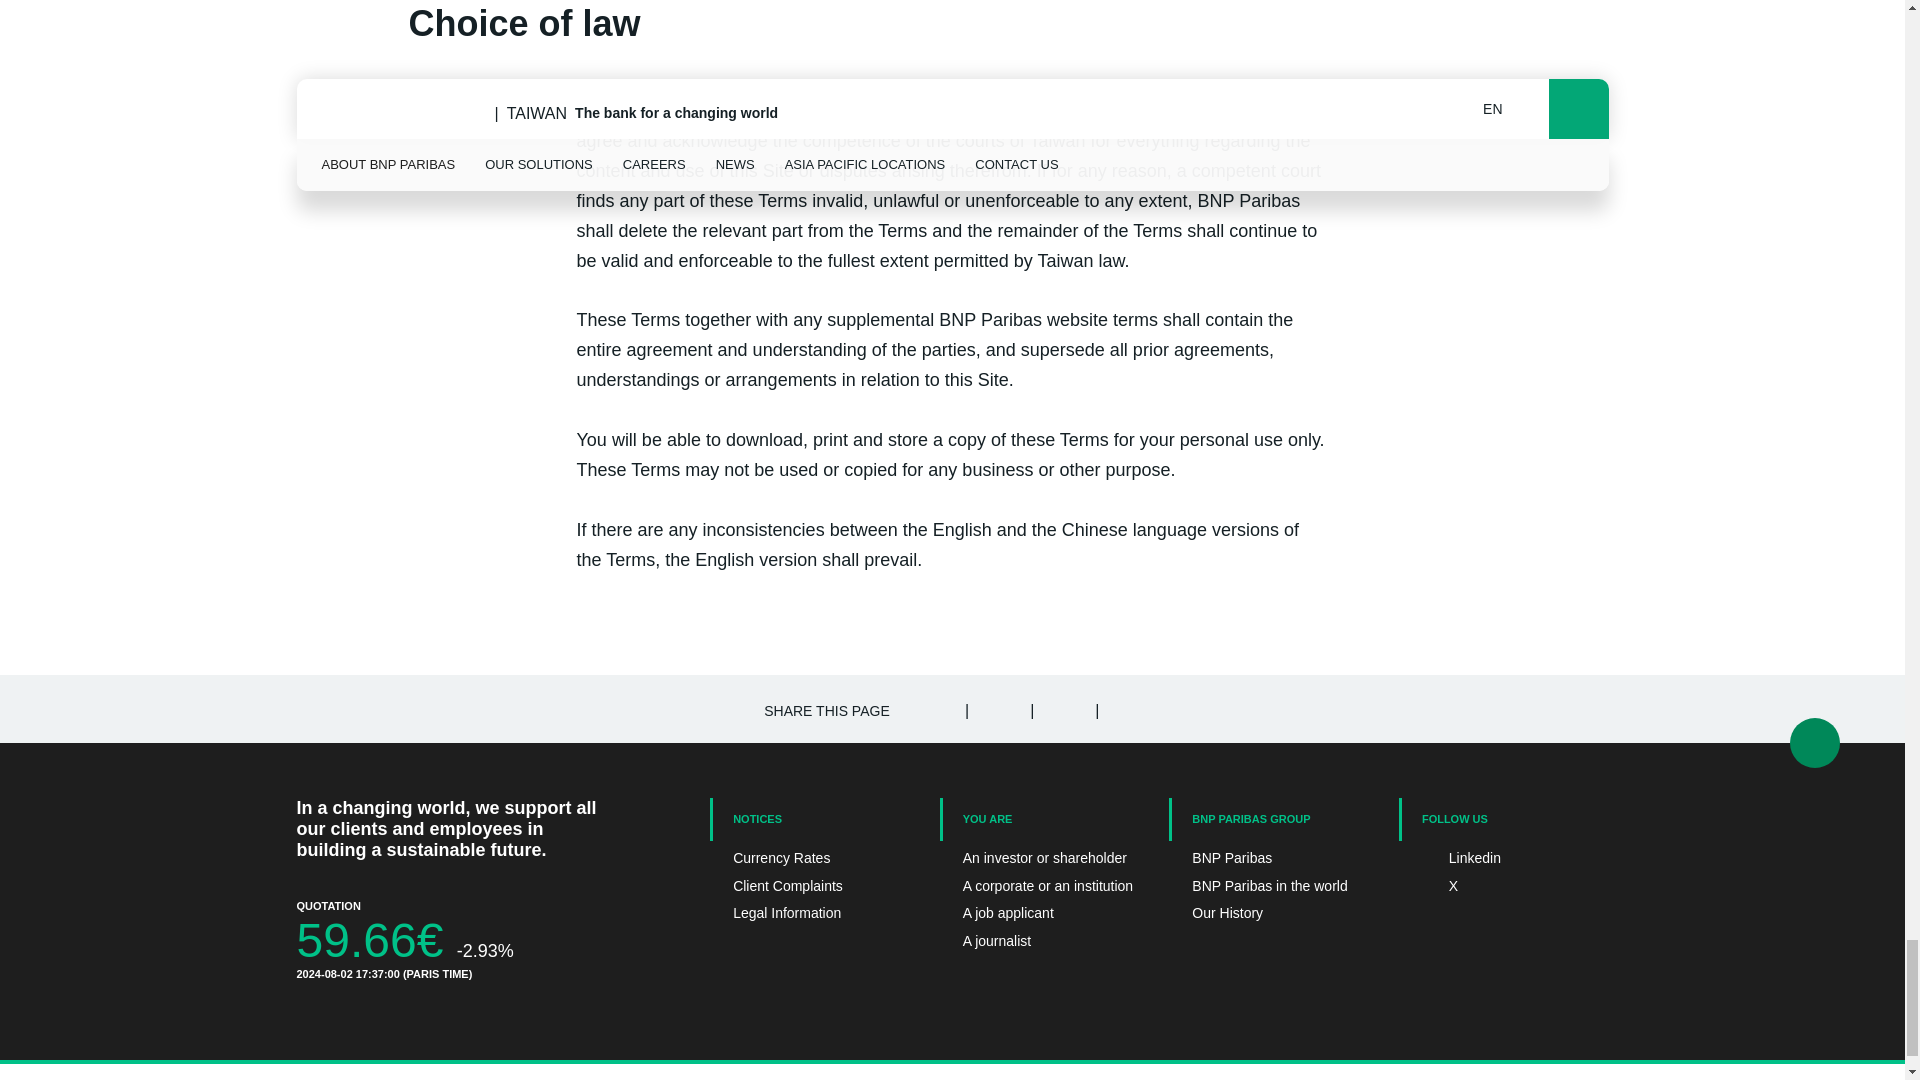 Image resolution: width=1920 pixels, height=1080 pixels. I want to click on Share by email, so click(1126, 708).